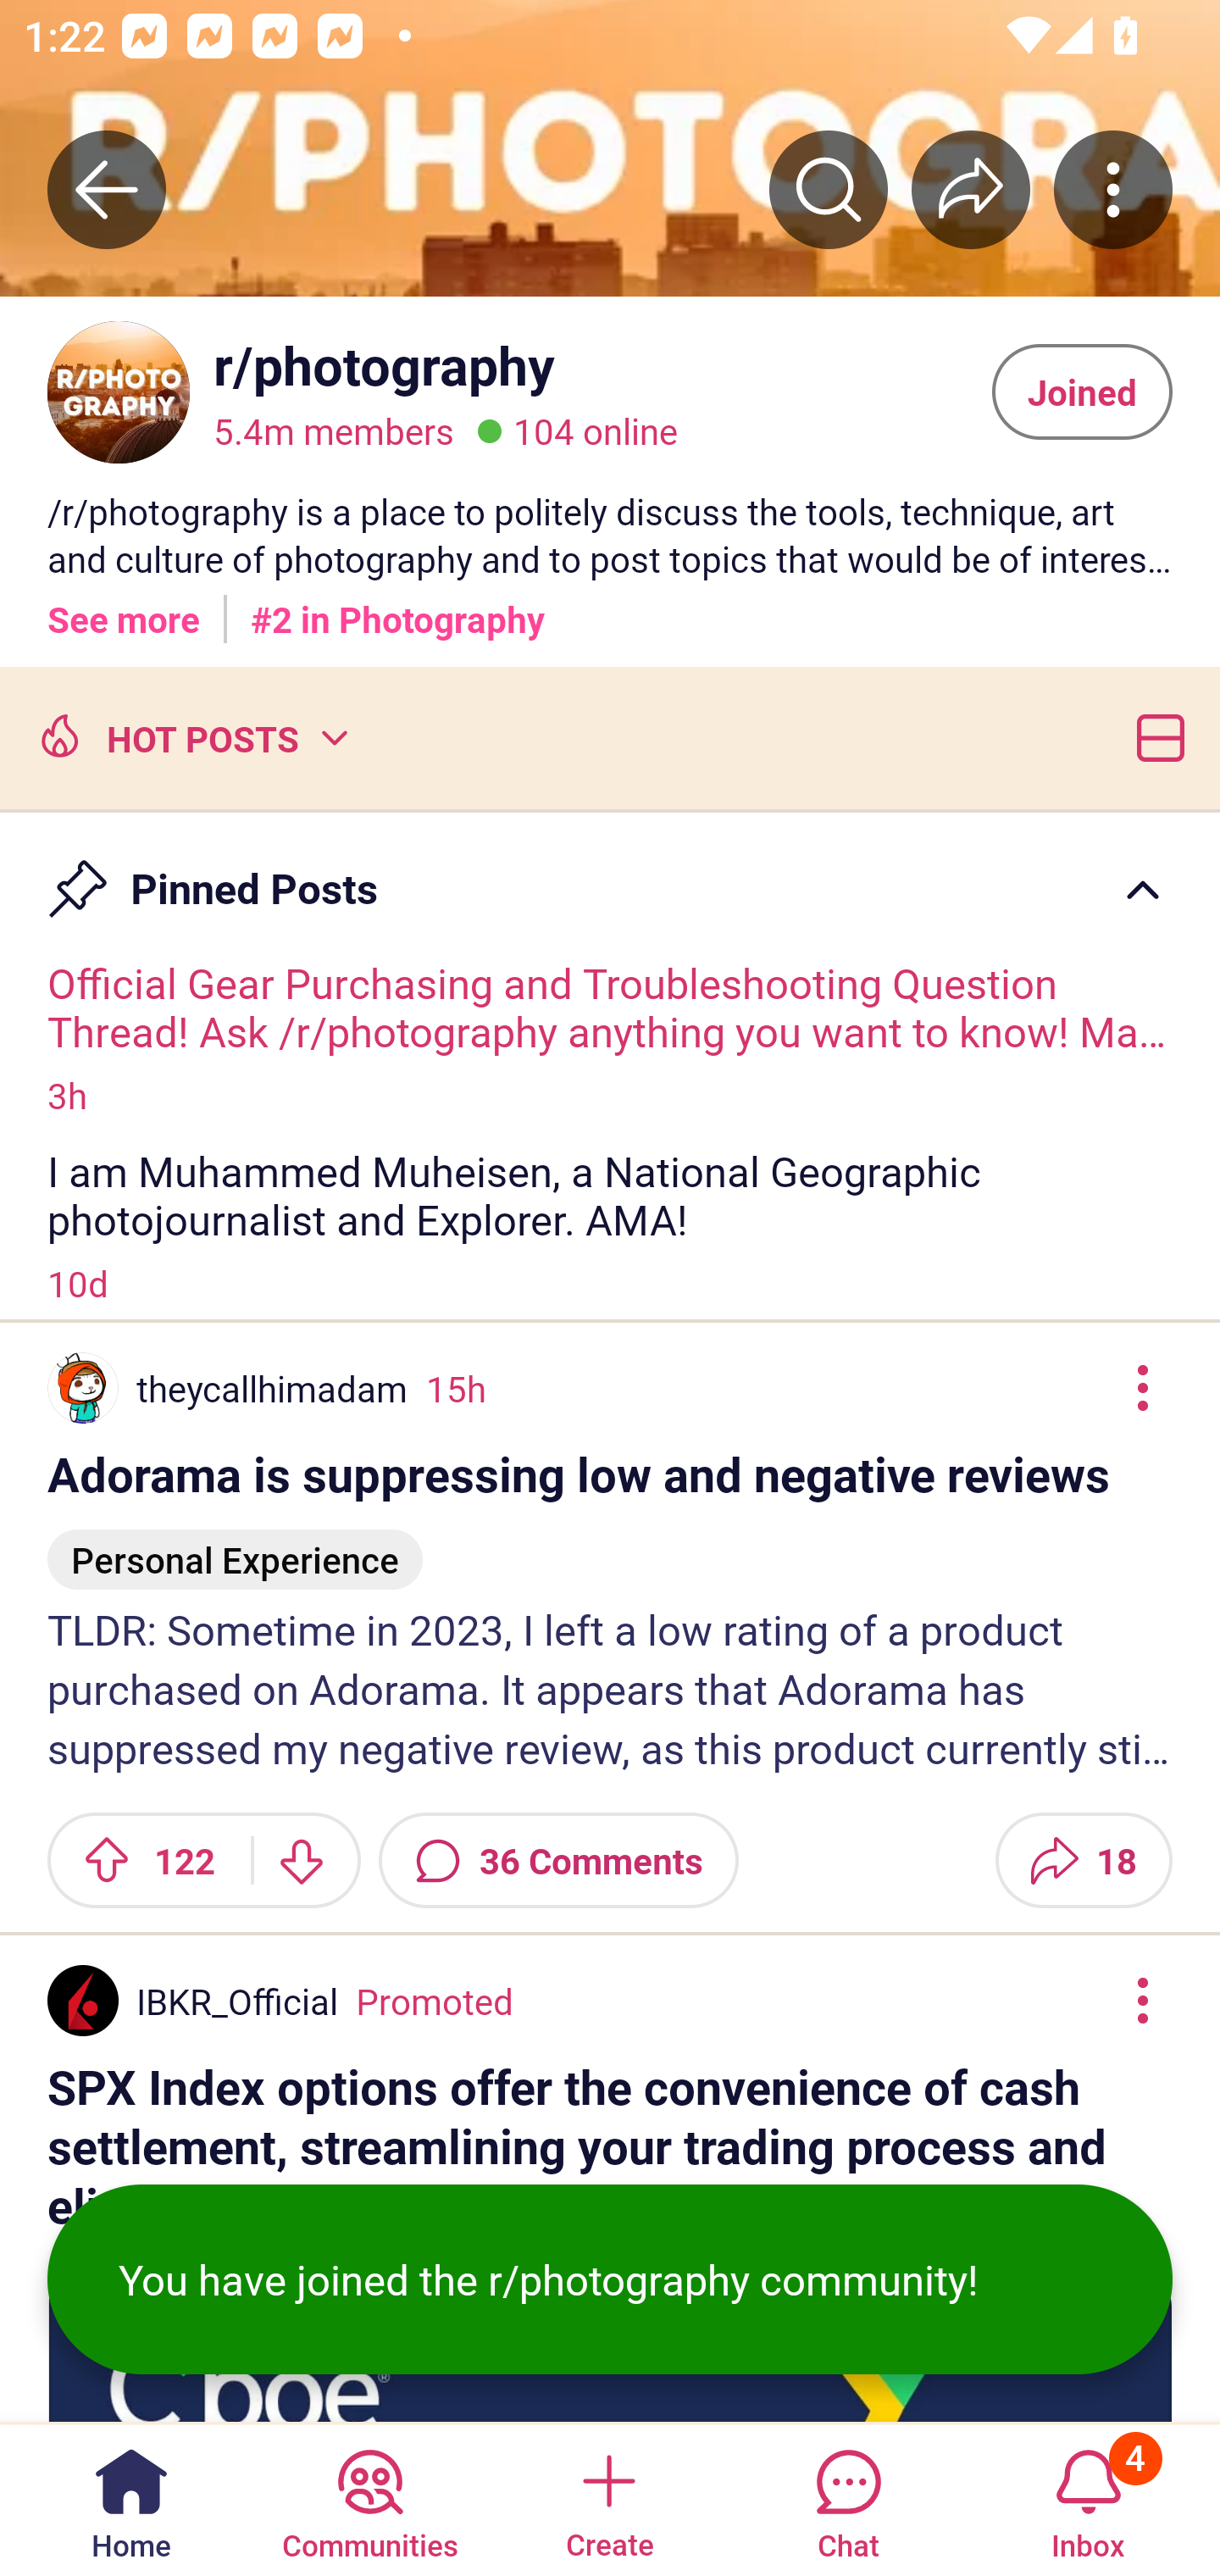  What do you see at coordinates (236, 1546) in the screenshot?
I see `Personal Experience` at bounding box center [236, 1546].